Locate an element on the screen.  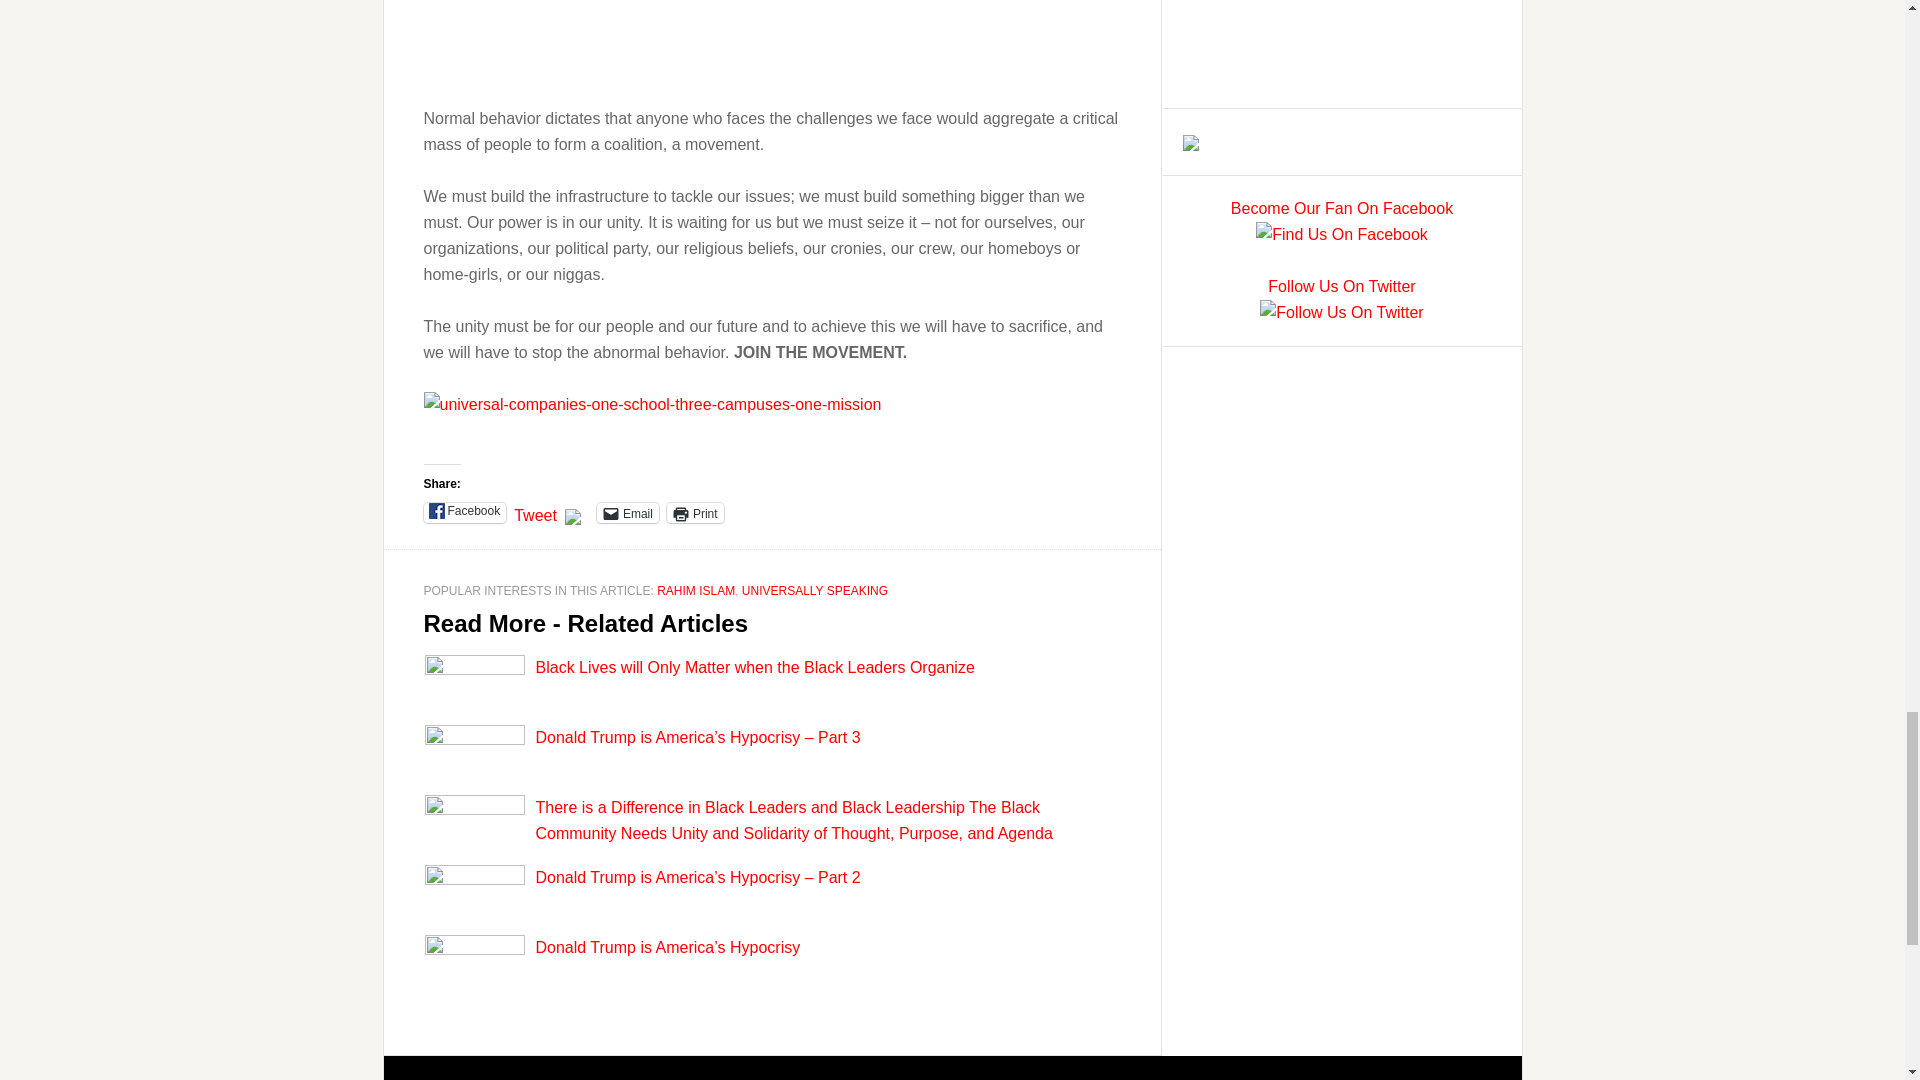
Email is located at coordinates (628, 512).